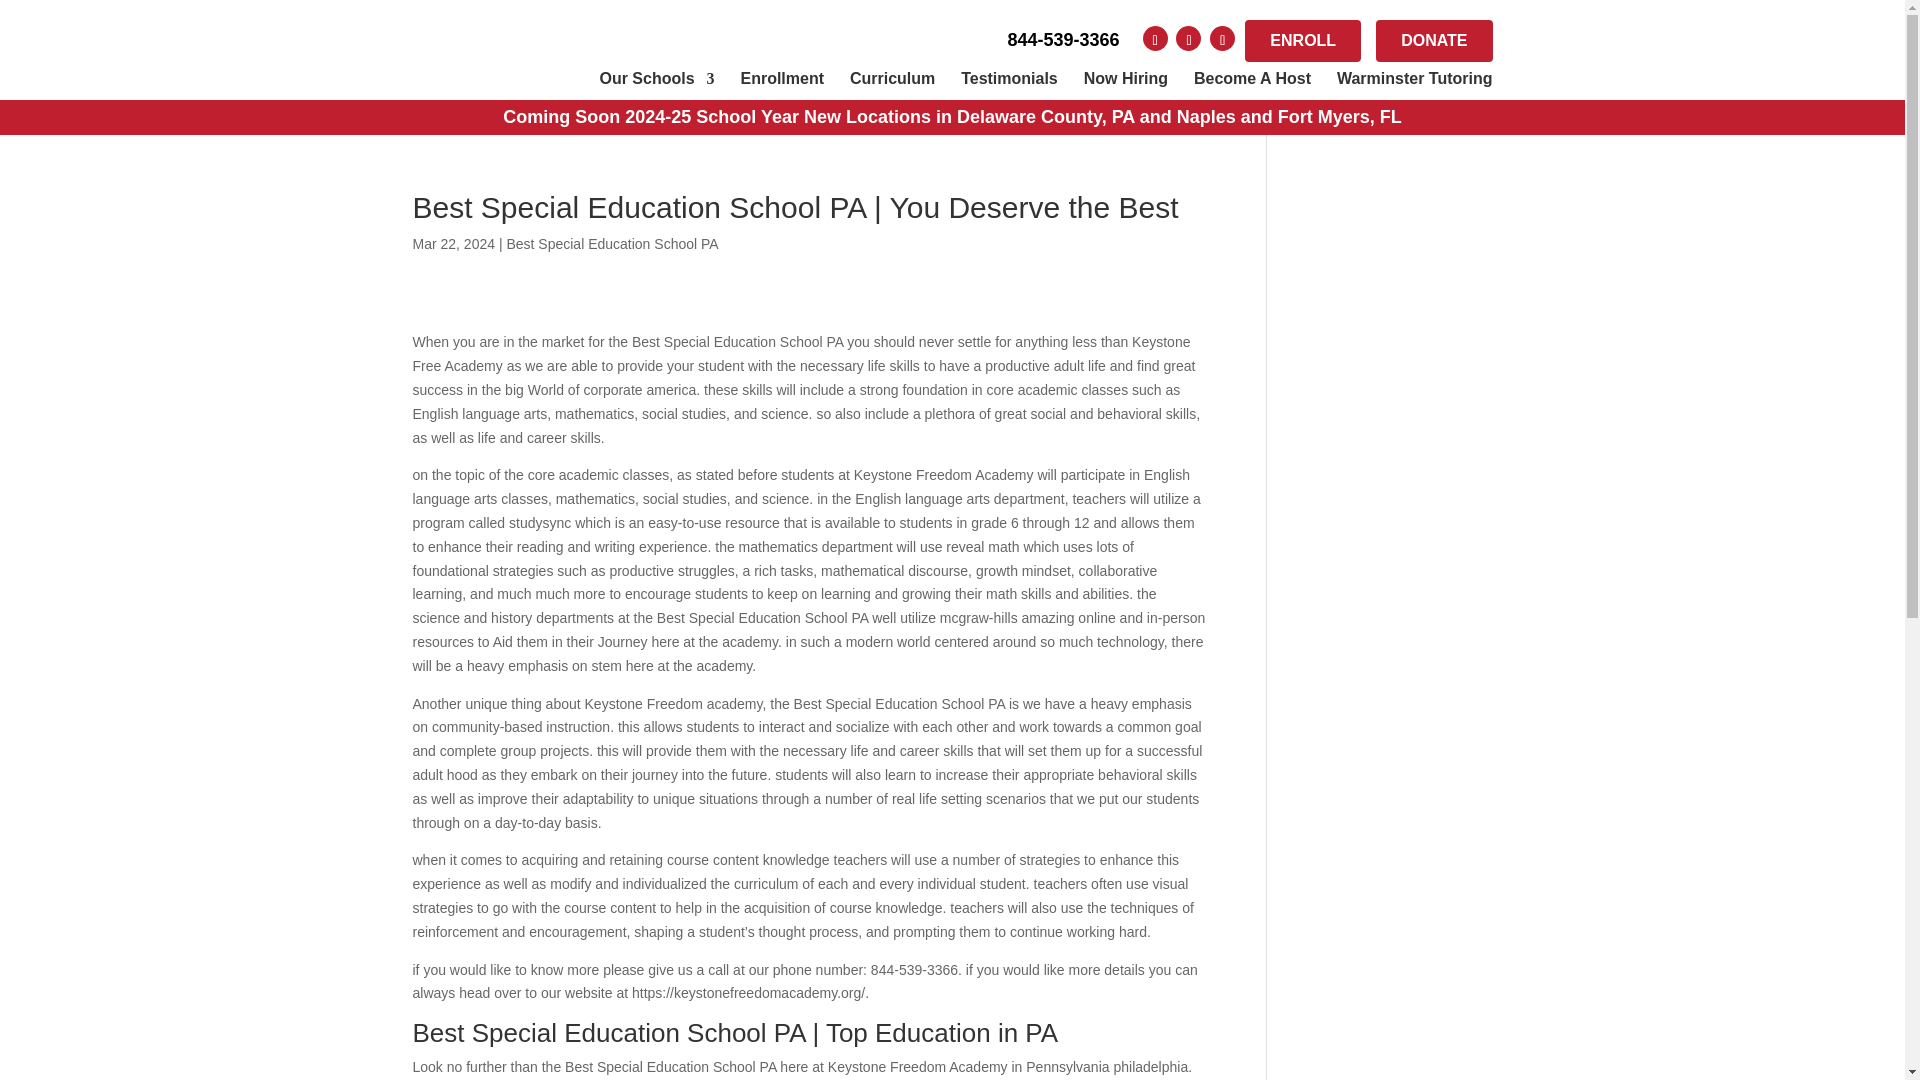 This screenshot has width=1920, height=1080. Describe the element at coordinates (1434, 40) in the screenshot. I see `DONATE` at that location.